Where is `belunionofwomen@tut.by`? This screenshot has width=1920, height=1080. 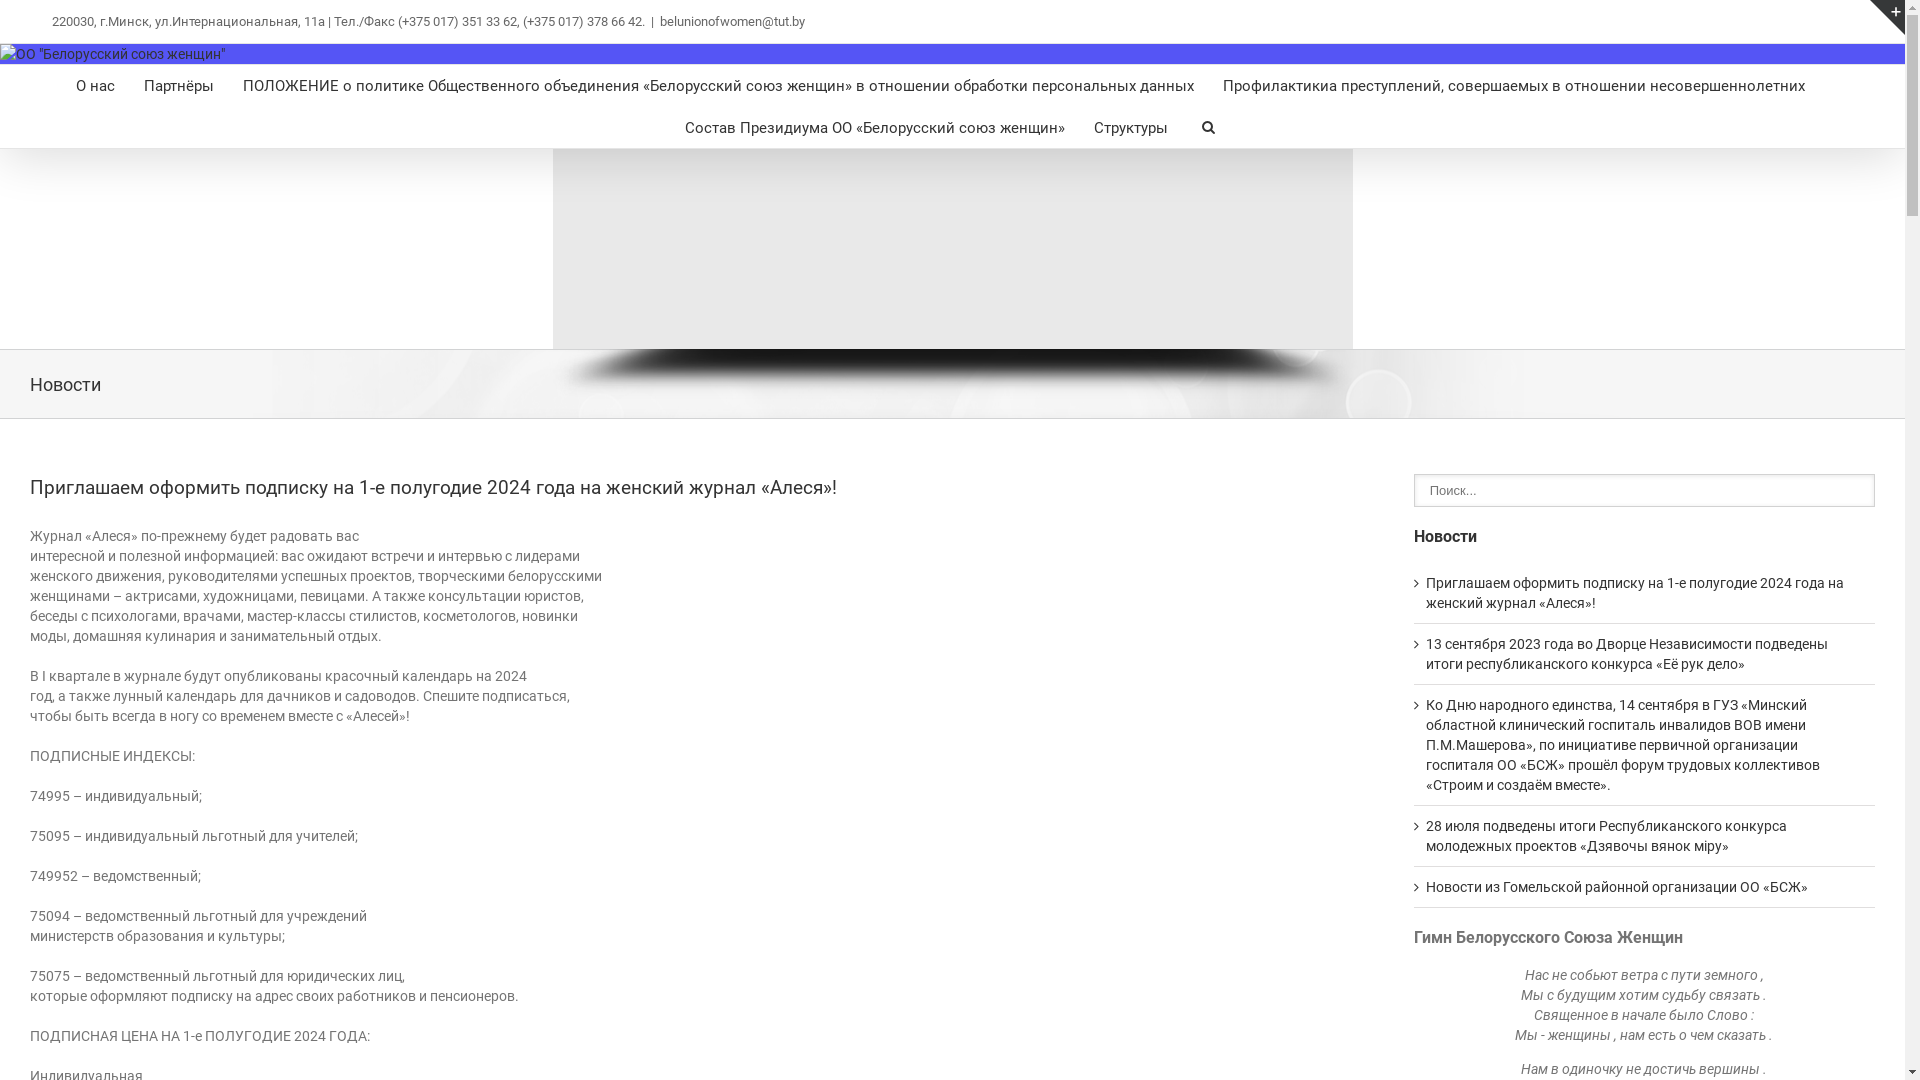 belunionofwomen@tut.by is located at coordinates (732, 22).